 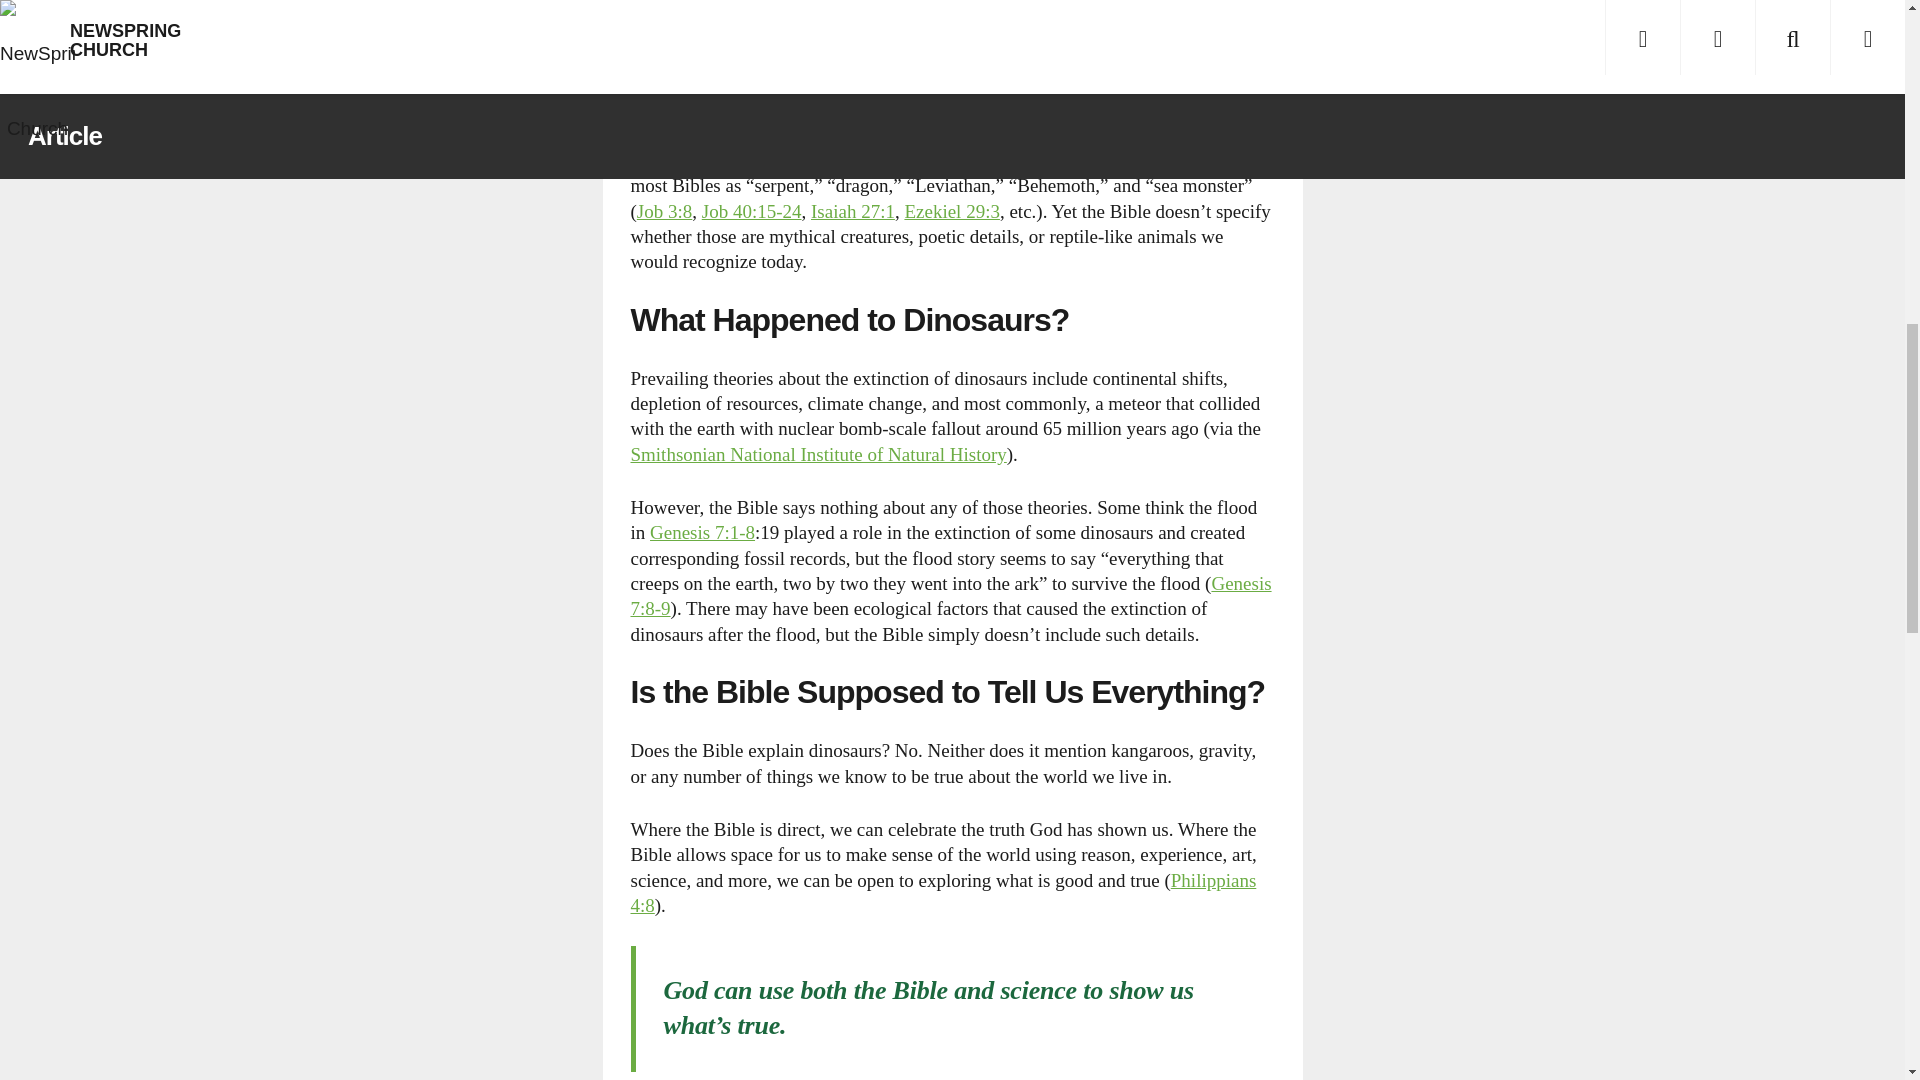 What do you see at coordinates (752, 211) in the screenshot?
I see `Bible Gateway` at bounding box center [752, 211].